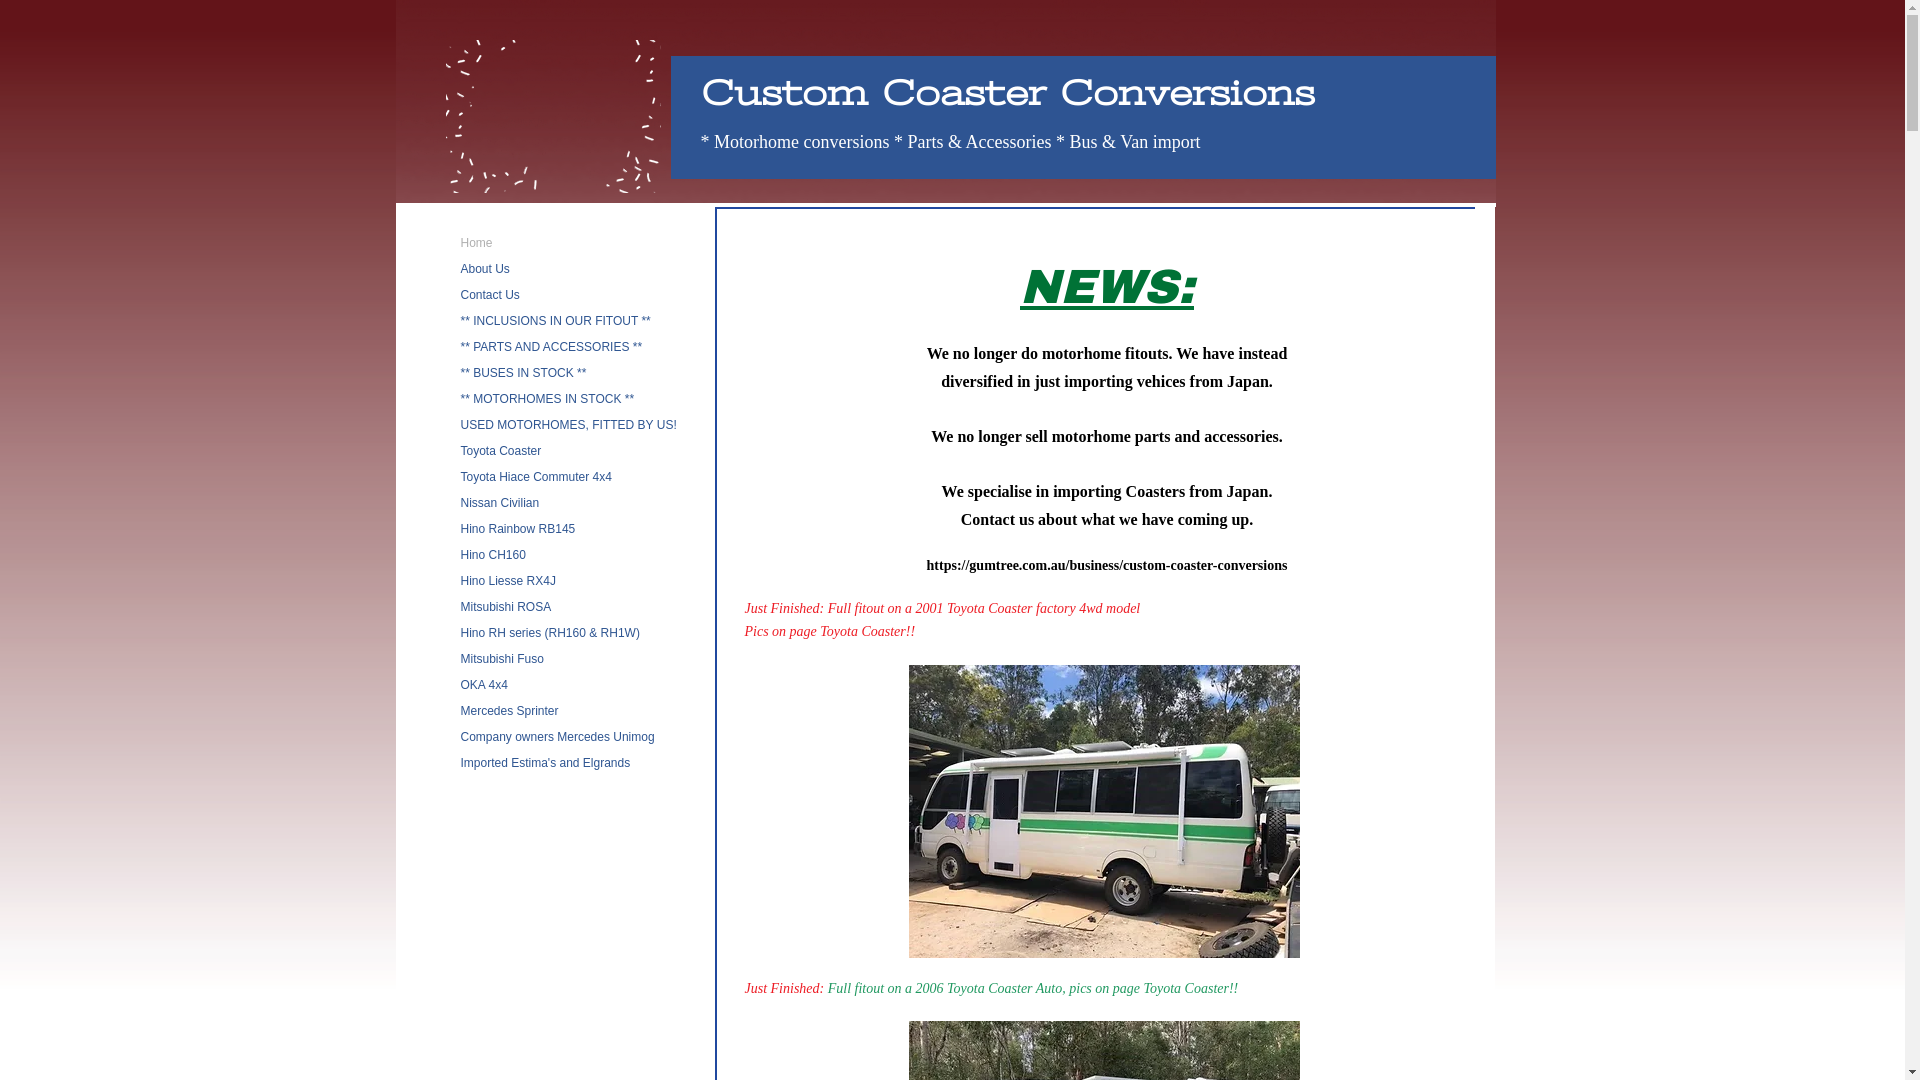 This screenshot has height=1080, width=1920. Describe the element at coordinates (476, 244) in the screenshot. I see `Home` at that location.